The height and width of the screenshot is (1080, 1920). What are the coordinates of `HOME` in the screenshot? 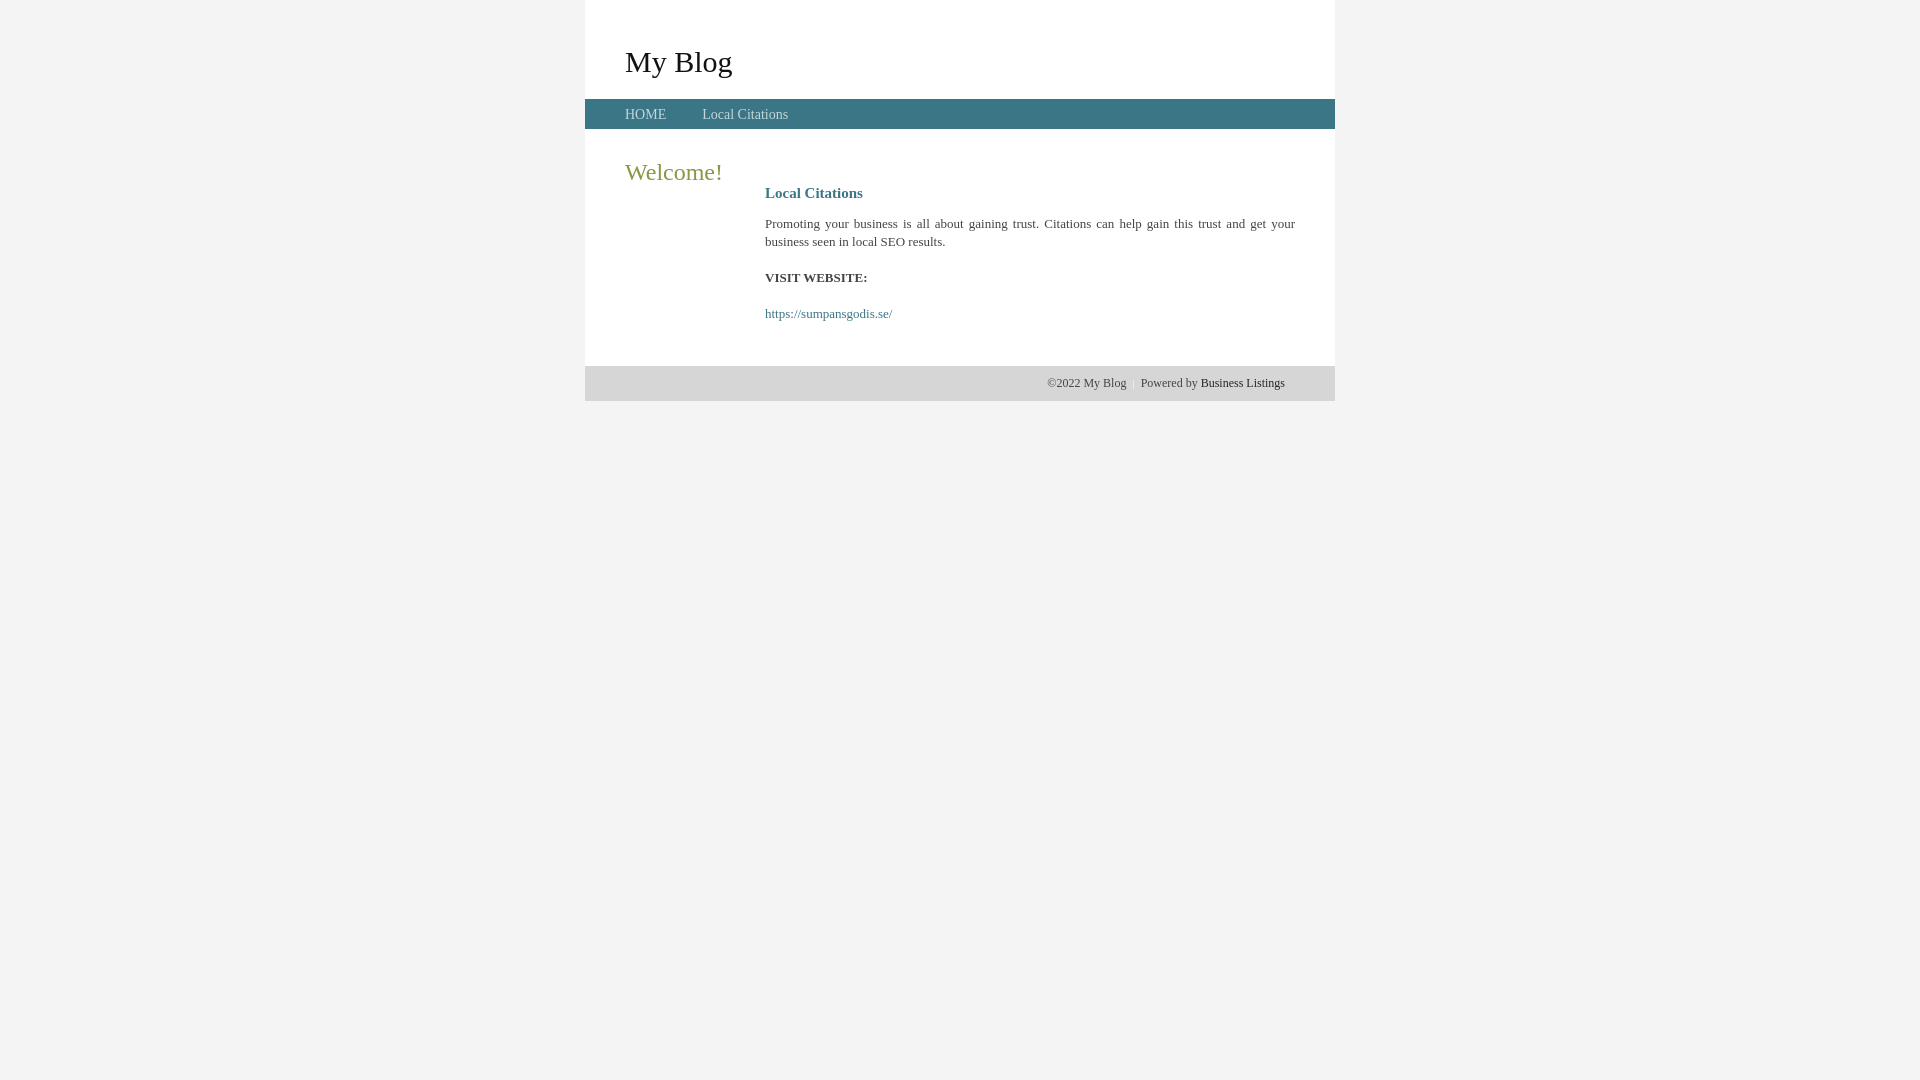 It's located at (646, 114).